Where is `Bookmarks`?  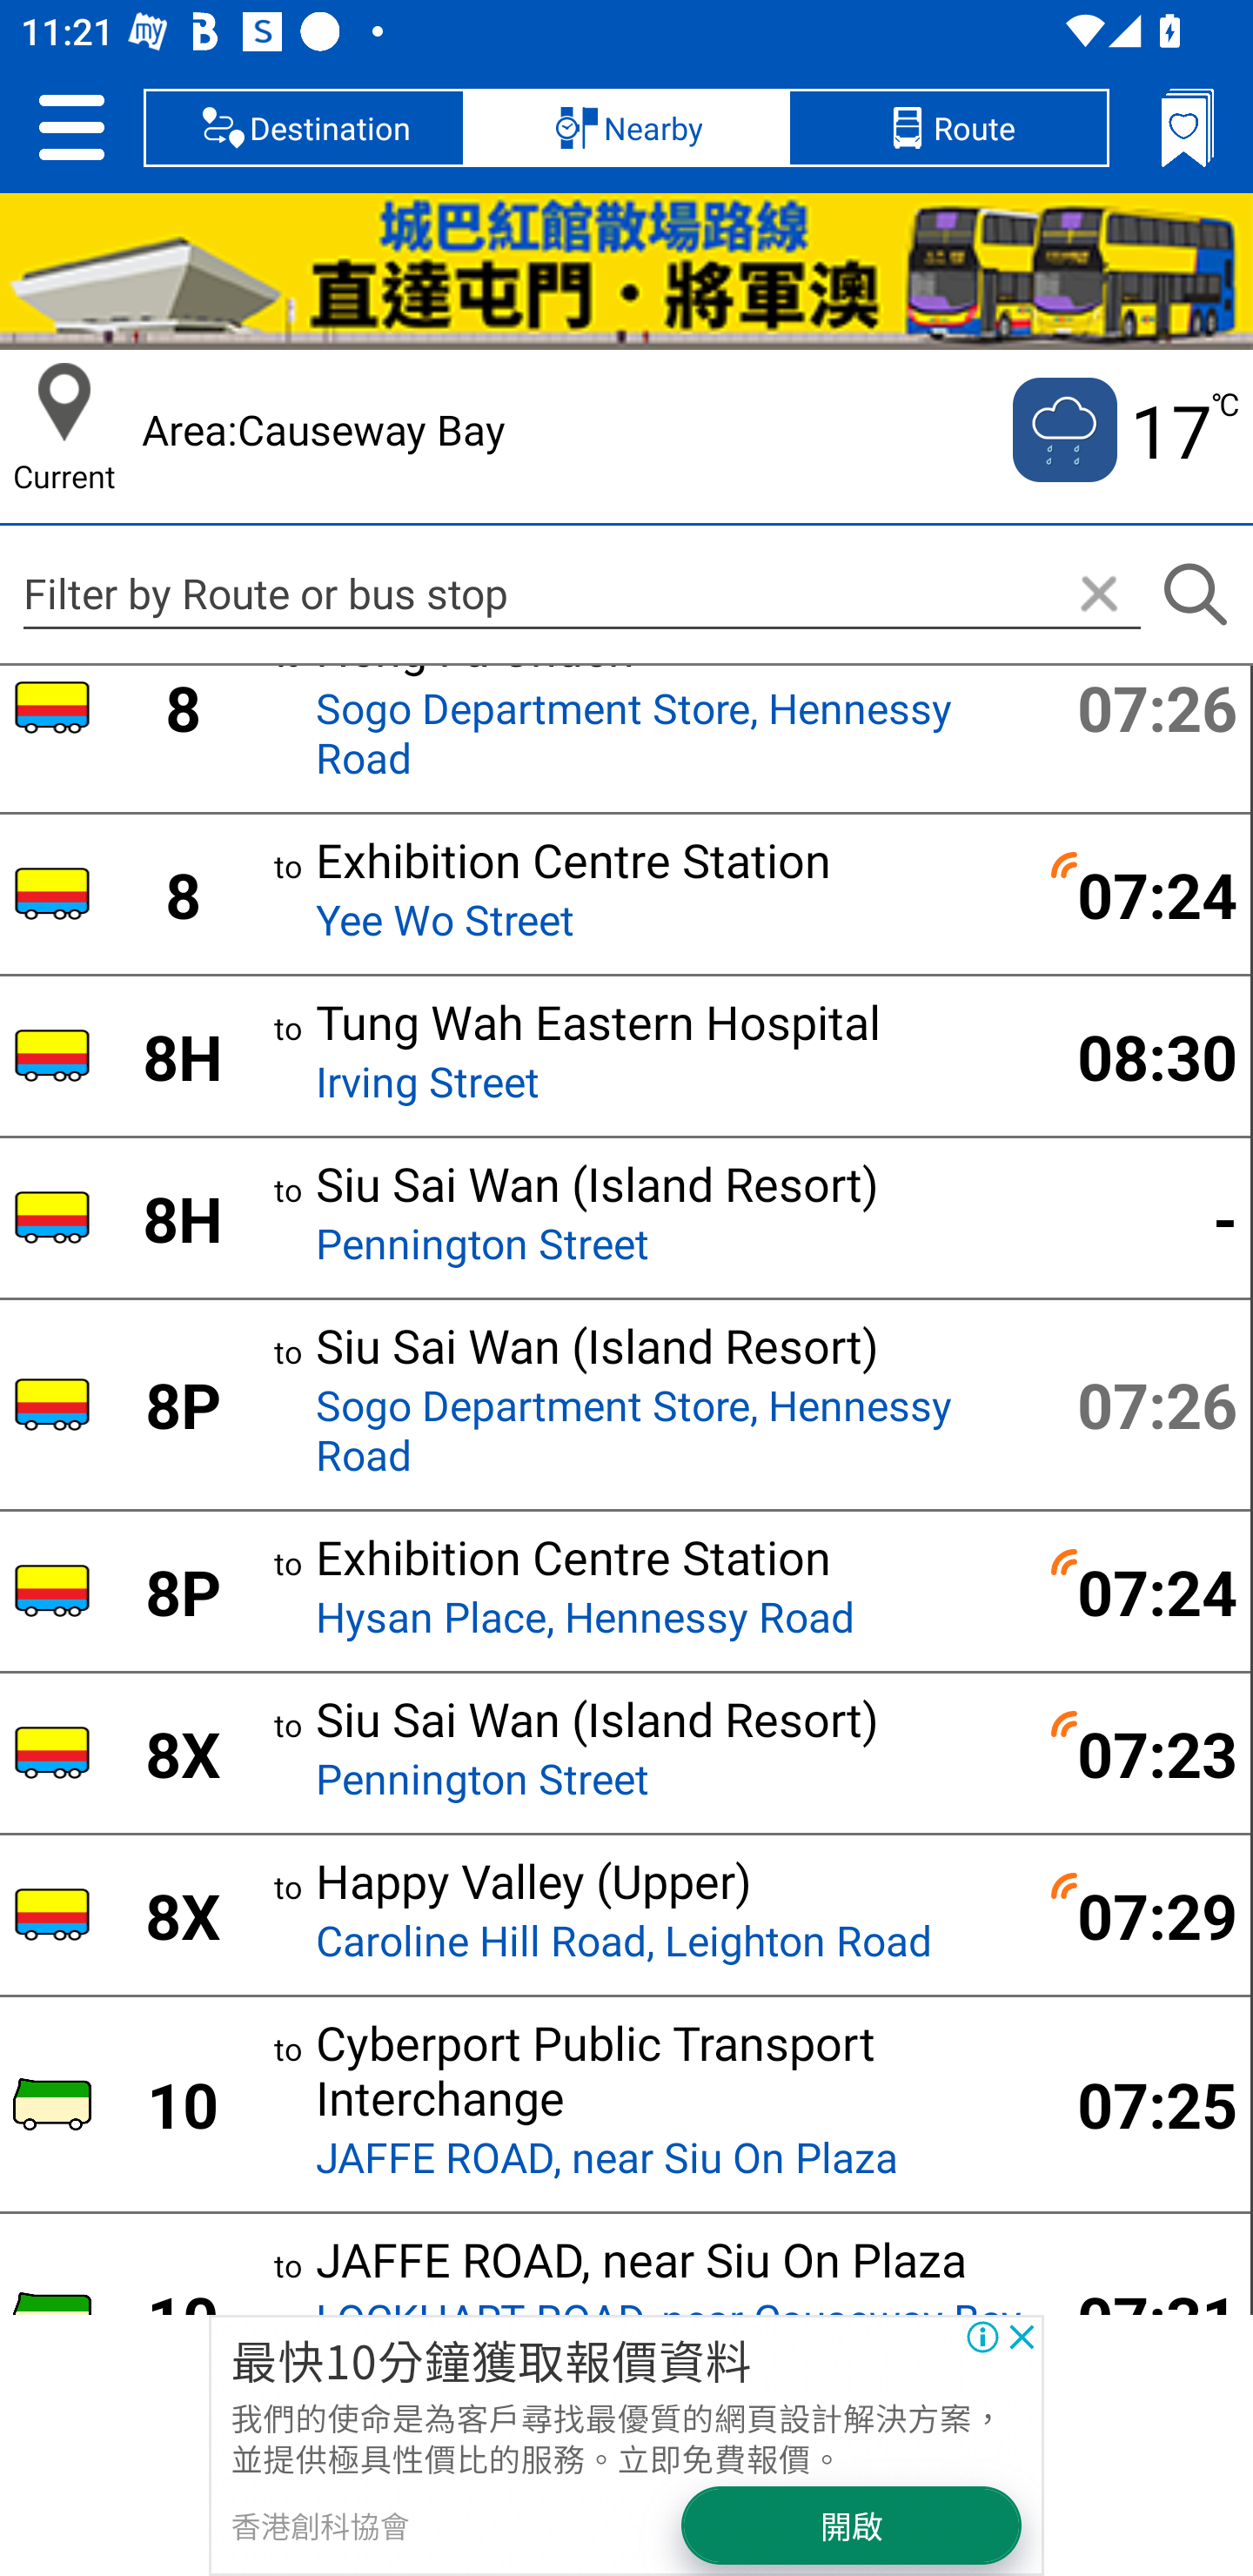
Bookmarks is located at coordinates (1187, 127).